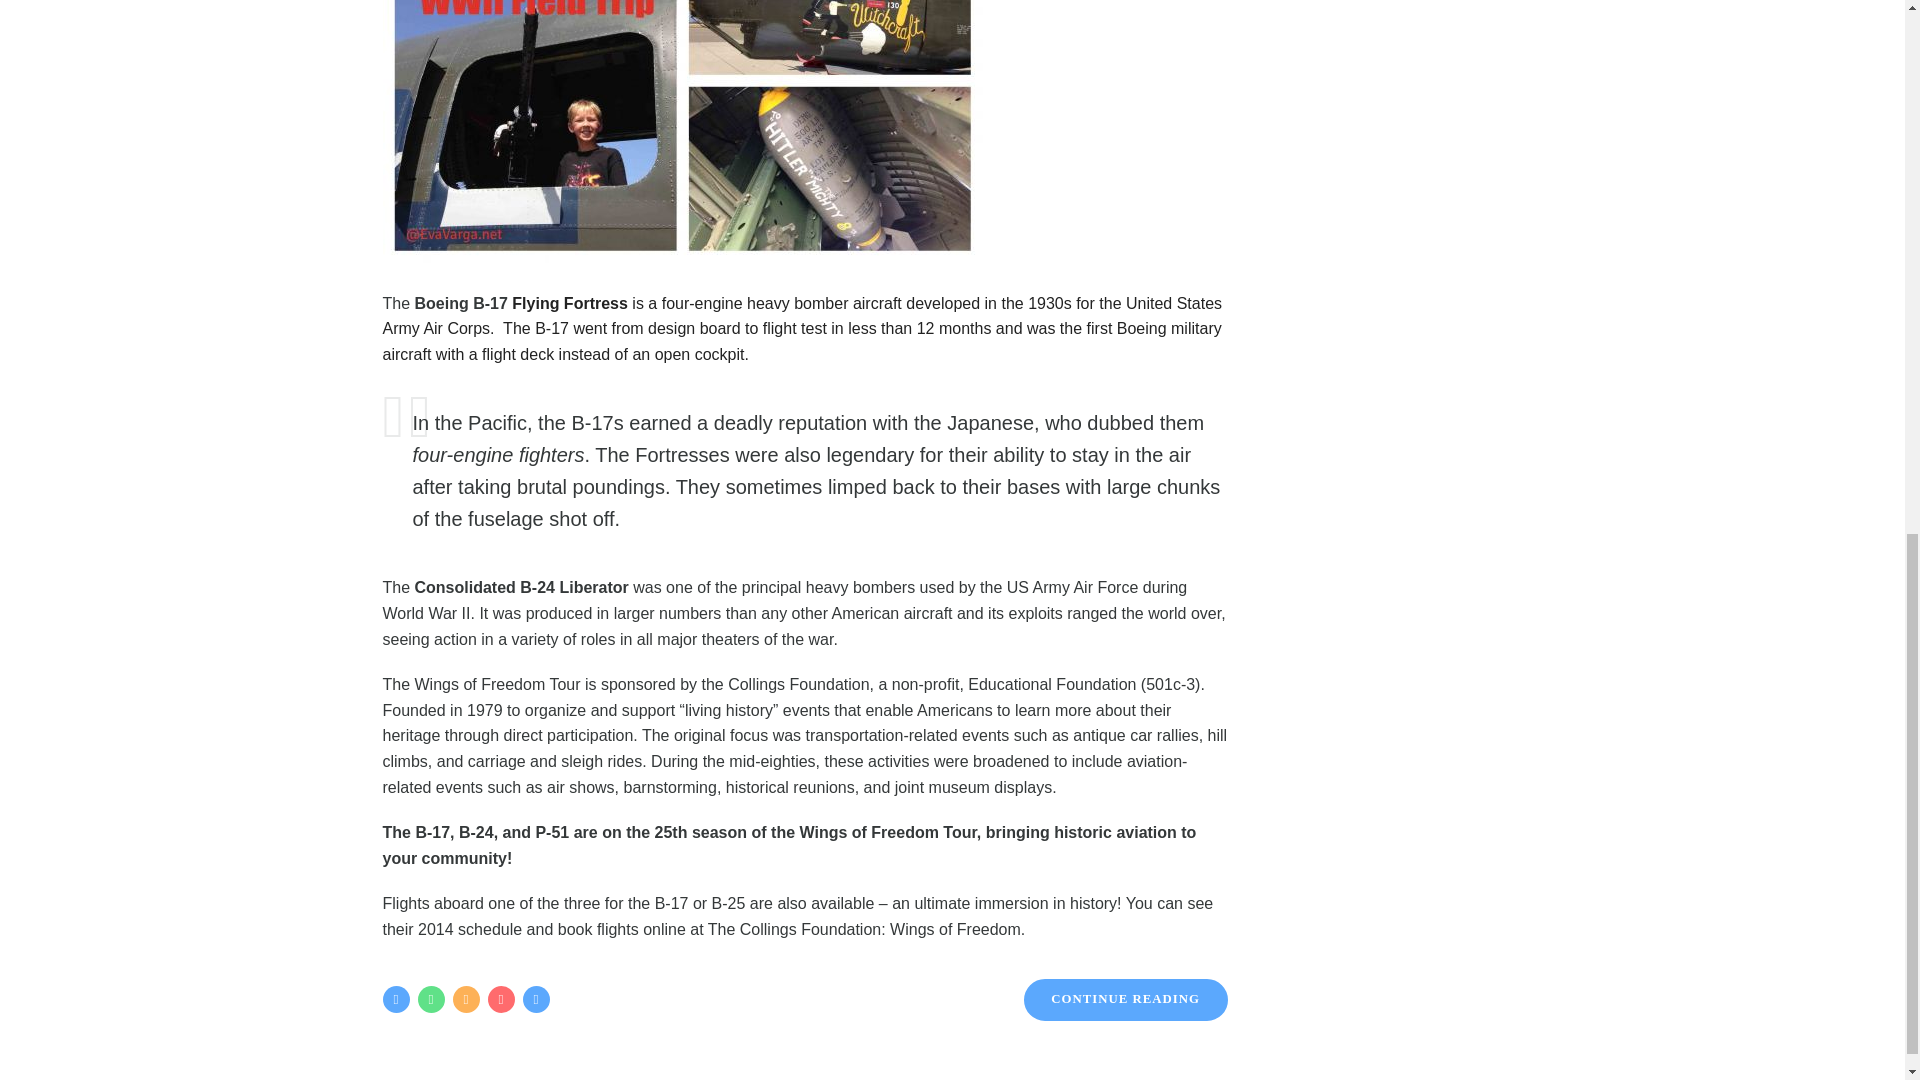 This screenshot has width=1920, height=1080. I want to click on Collings Foundation: Wings of Freedom, so click(498, 684).